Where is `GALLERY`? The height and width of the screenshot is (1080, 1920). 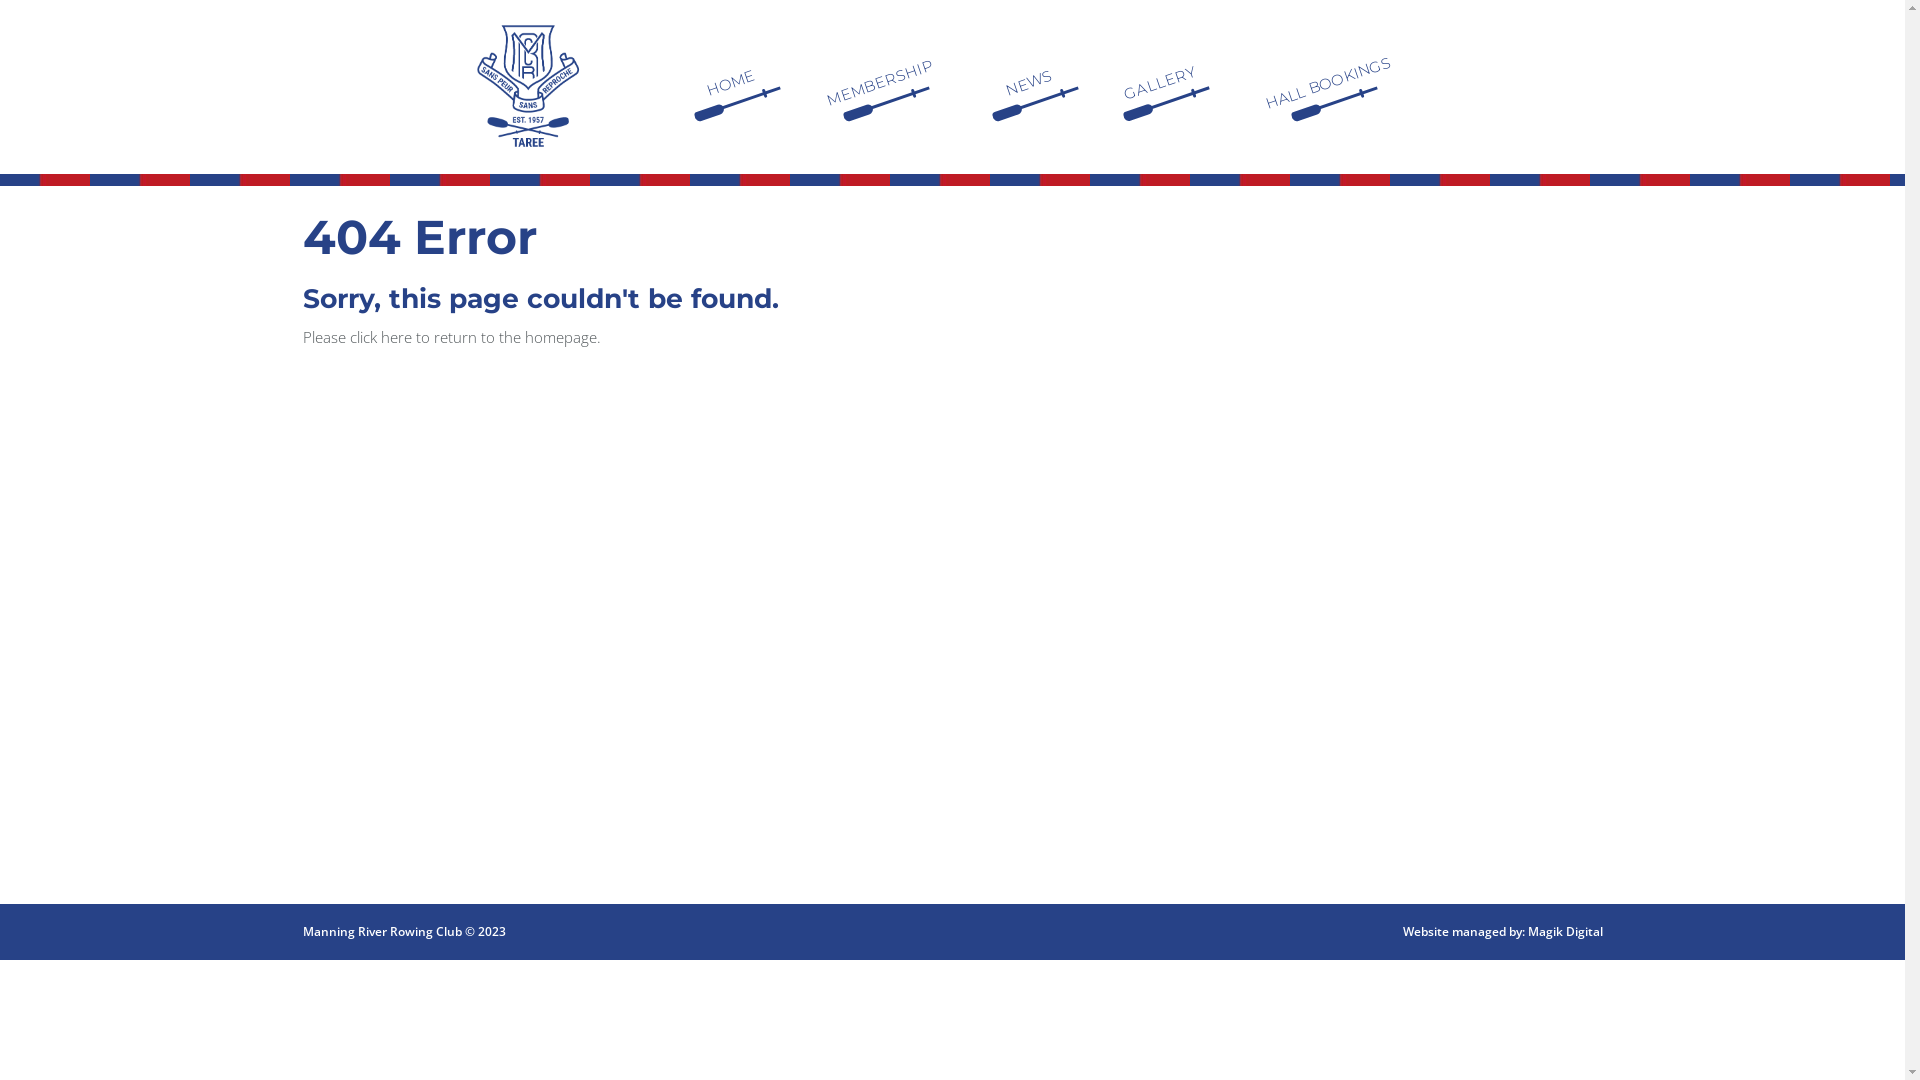
GALLERY is located at coordinates (1154, 64).